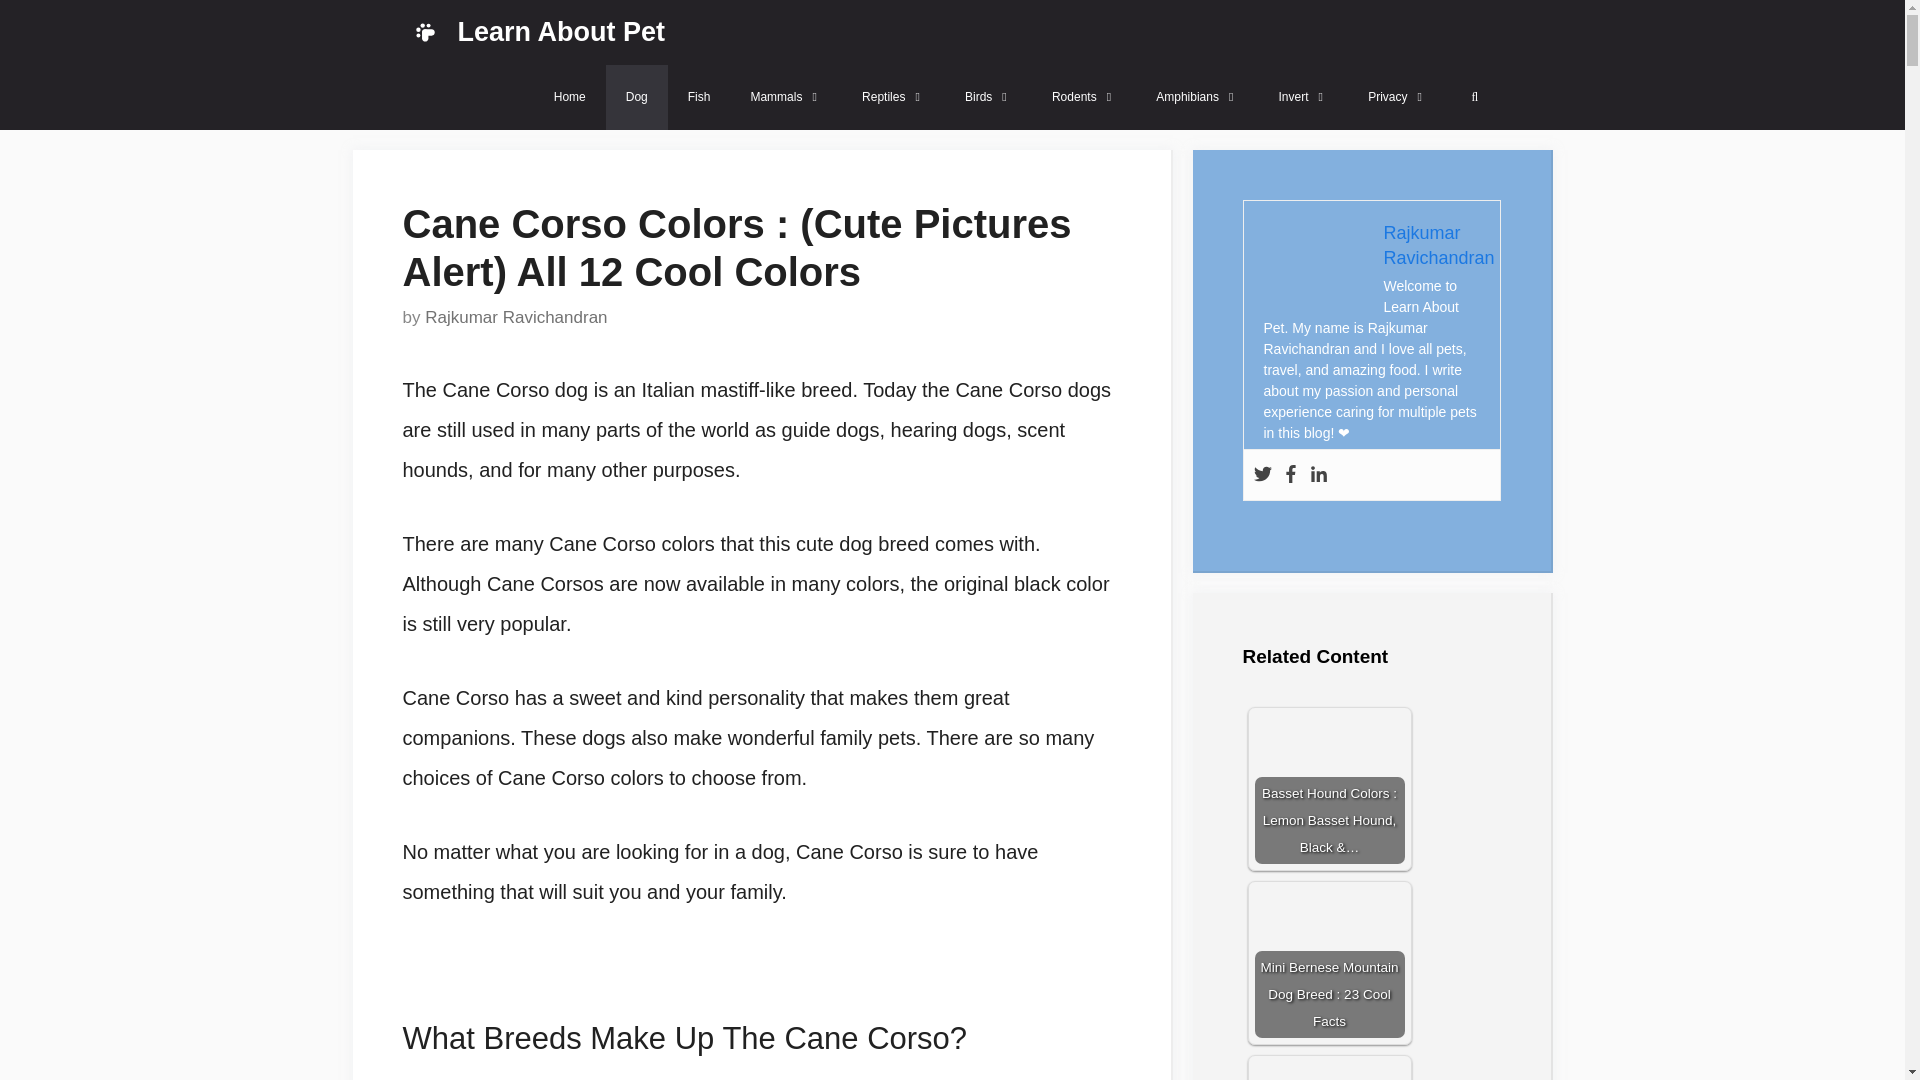 The image size is (1920, 1080). What do you see at coordinates (988, 96) in the screenshot?
I see `Birds` at bounding box center [988, 96].